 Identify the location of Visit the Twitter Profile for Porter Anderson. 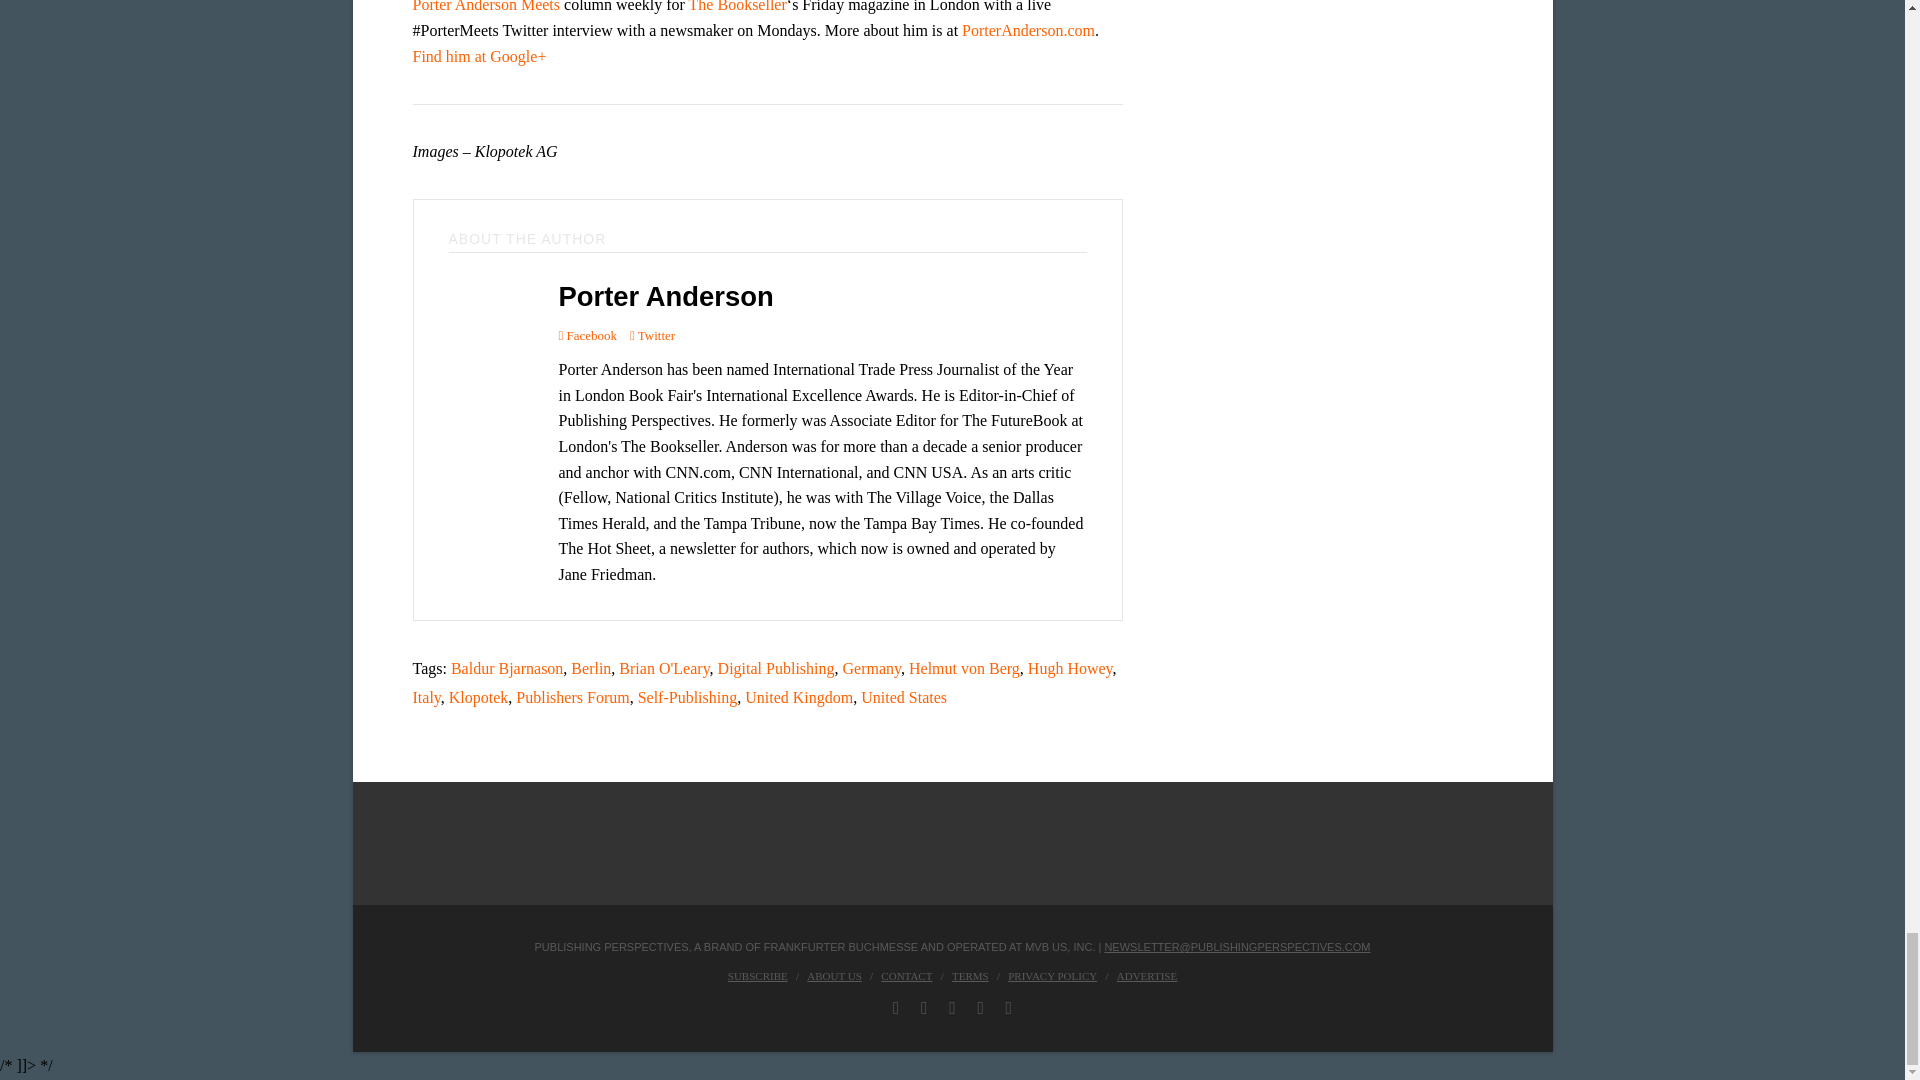
(652, 334).